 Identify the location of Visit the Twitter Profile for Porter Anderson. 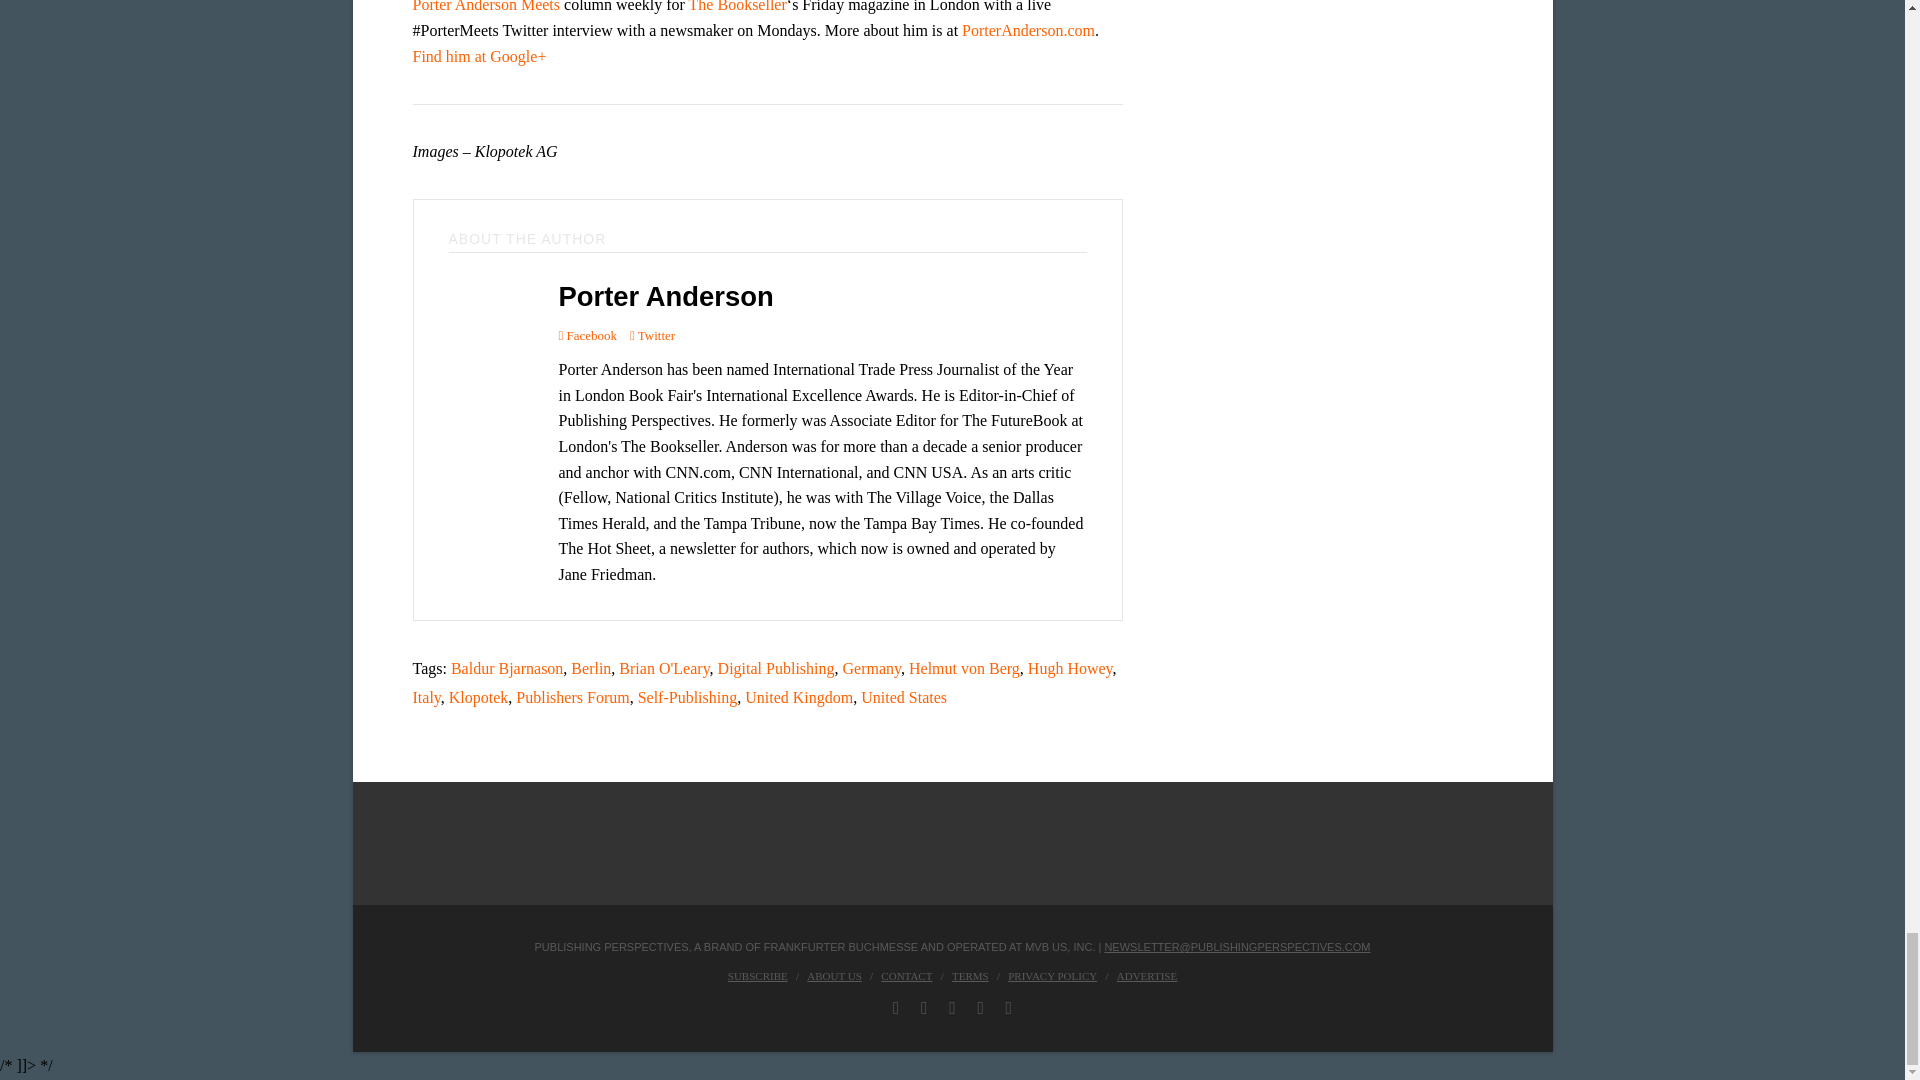
(652, 334).